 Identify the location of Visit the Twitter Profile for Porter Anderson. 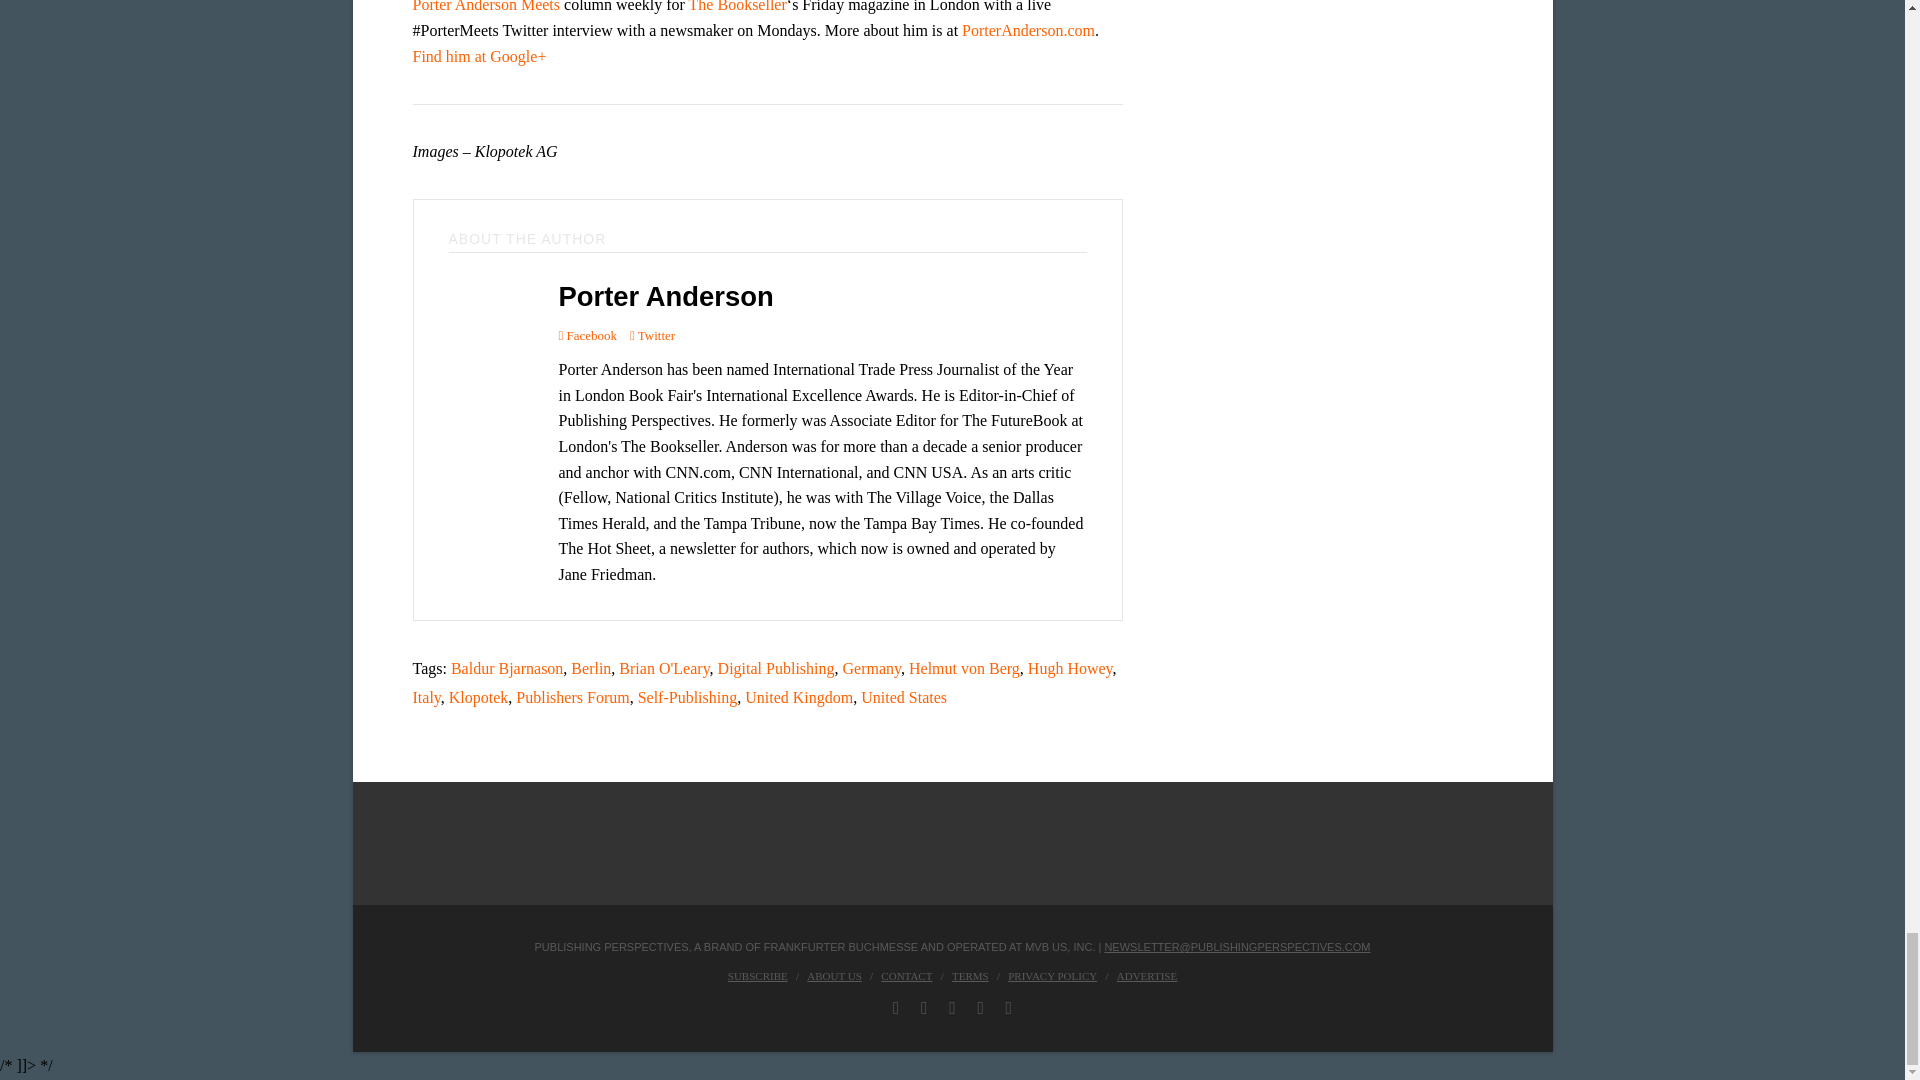
(652, 334).